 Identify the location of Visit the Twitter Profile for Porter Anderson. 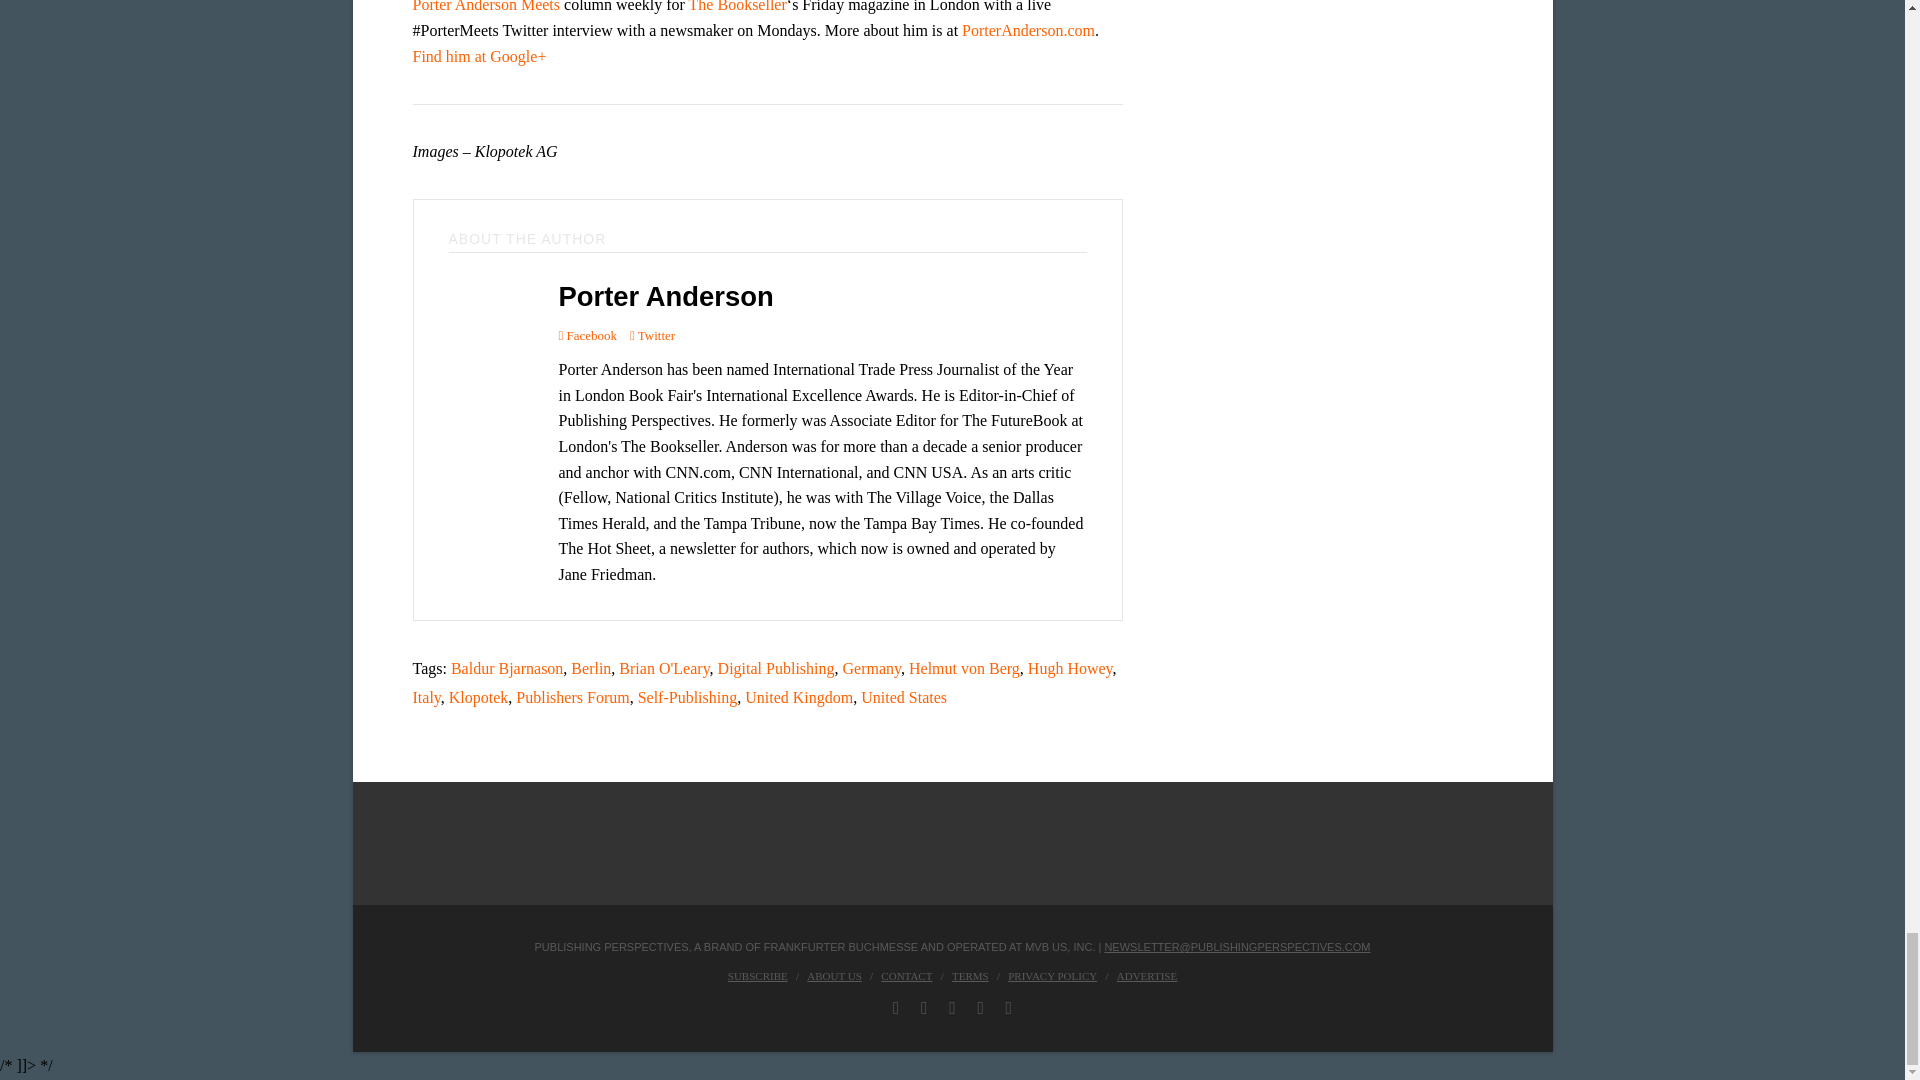
(652, 334).